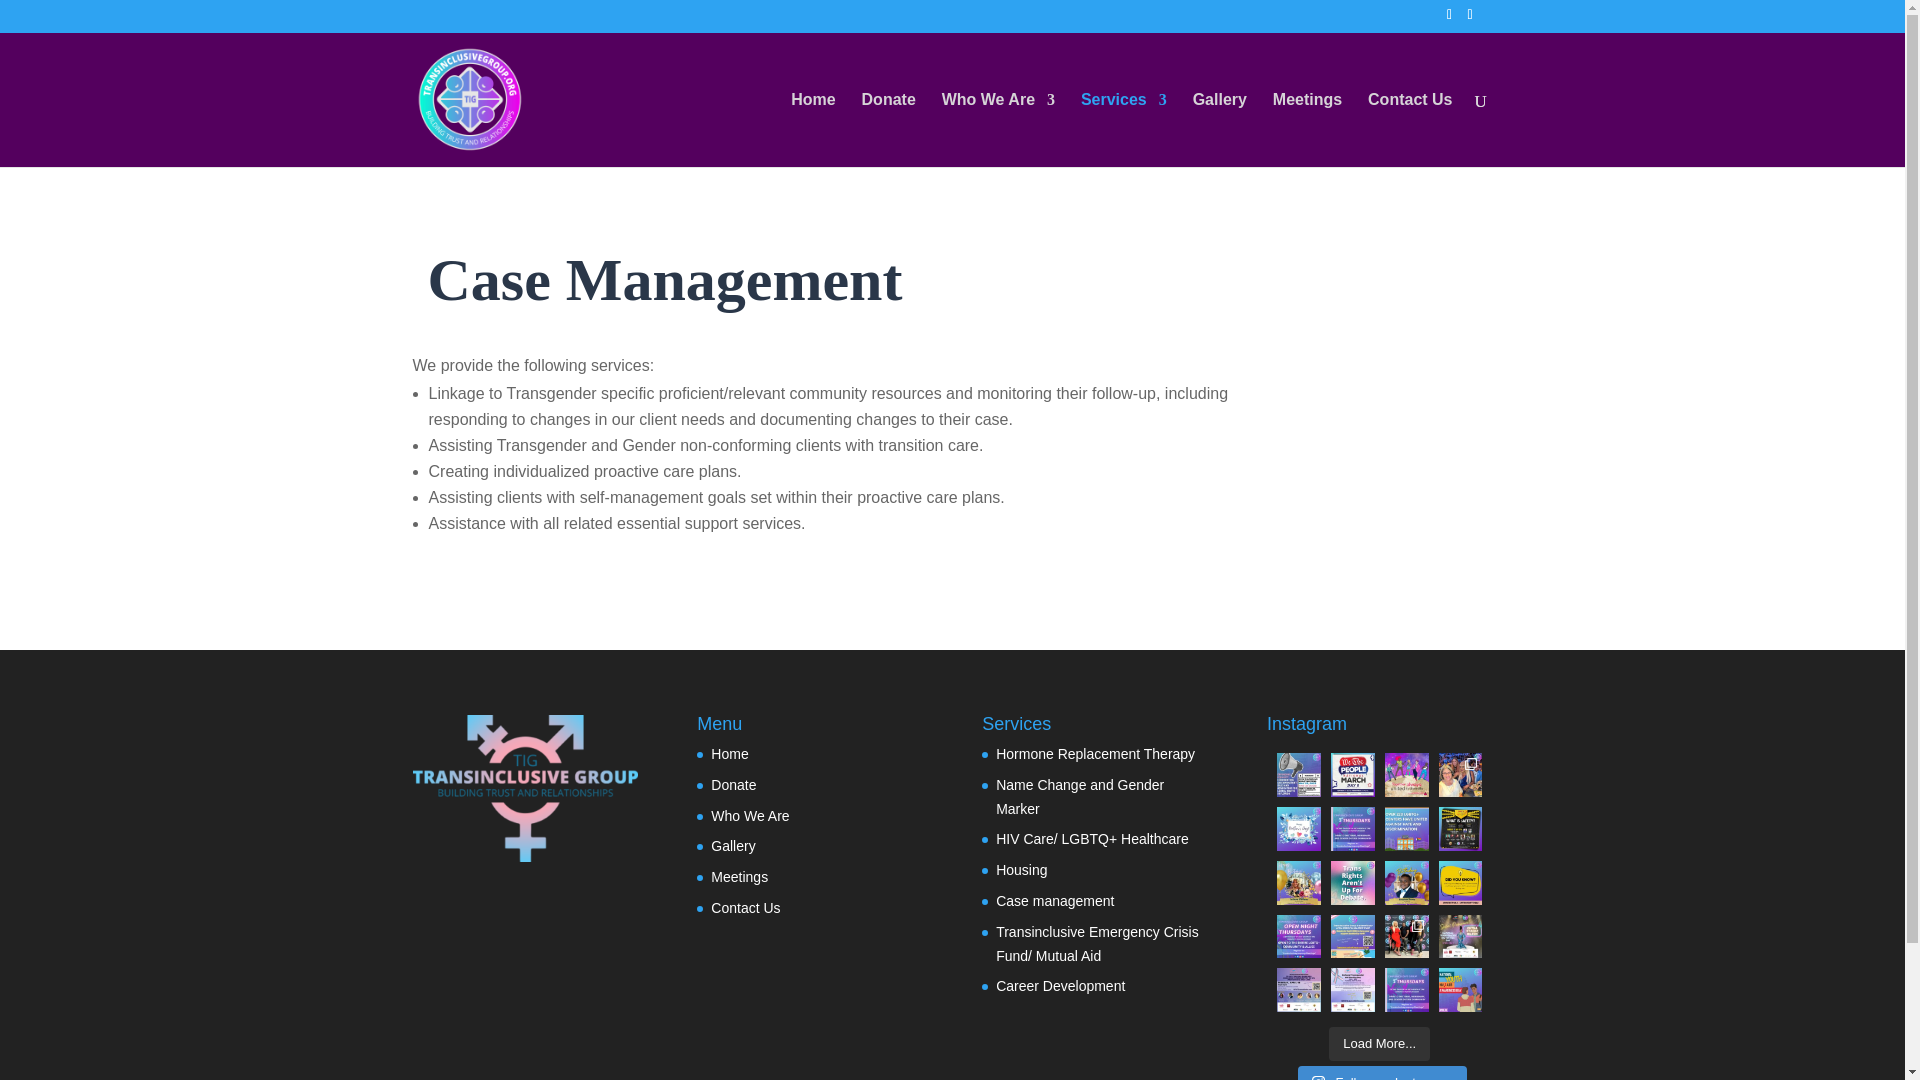 This screenshot has height=1080, width=1920. I want to click on Who We Are, so click(998, 128).